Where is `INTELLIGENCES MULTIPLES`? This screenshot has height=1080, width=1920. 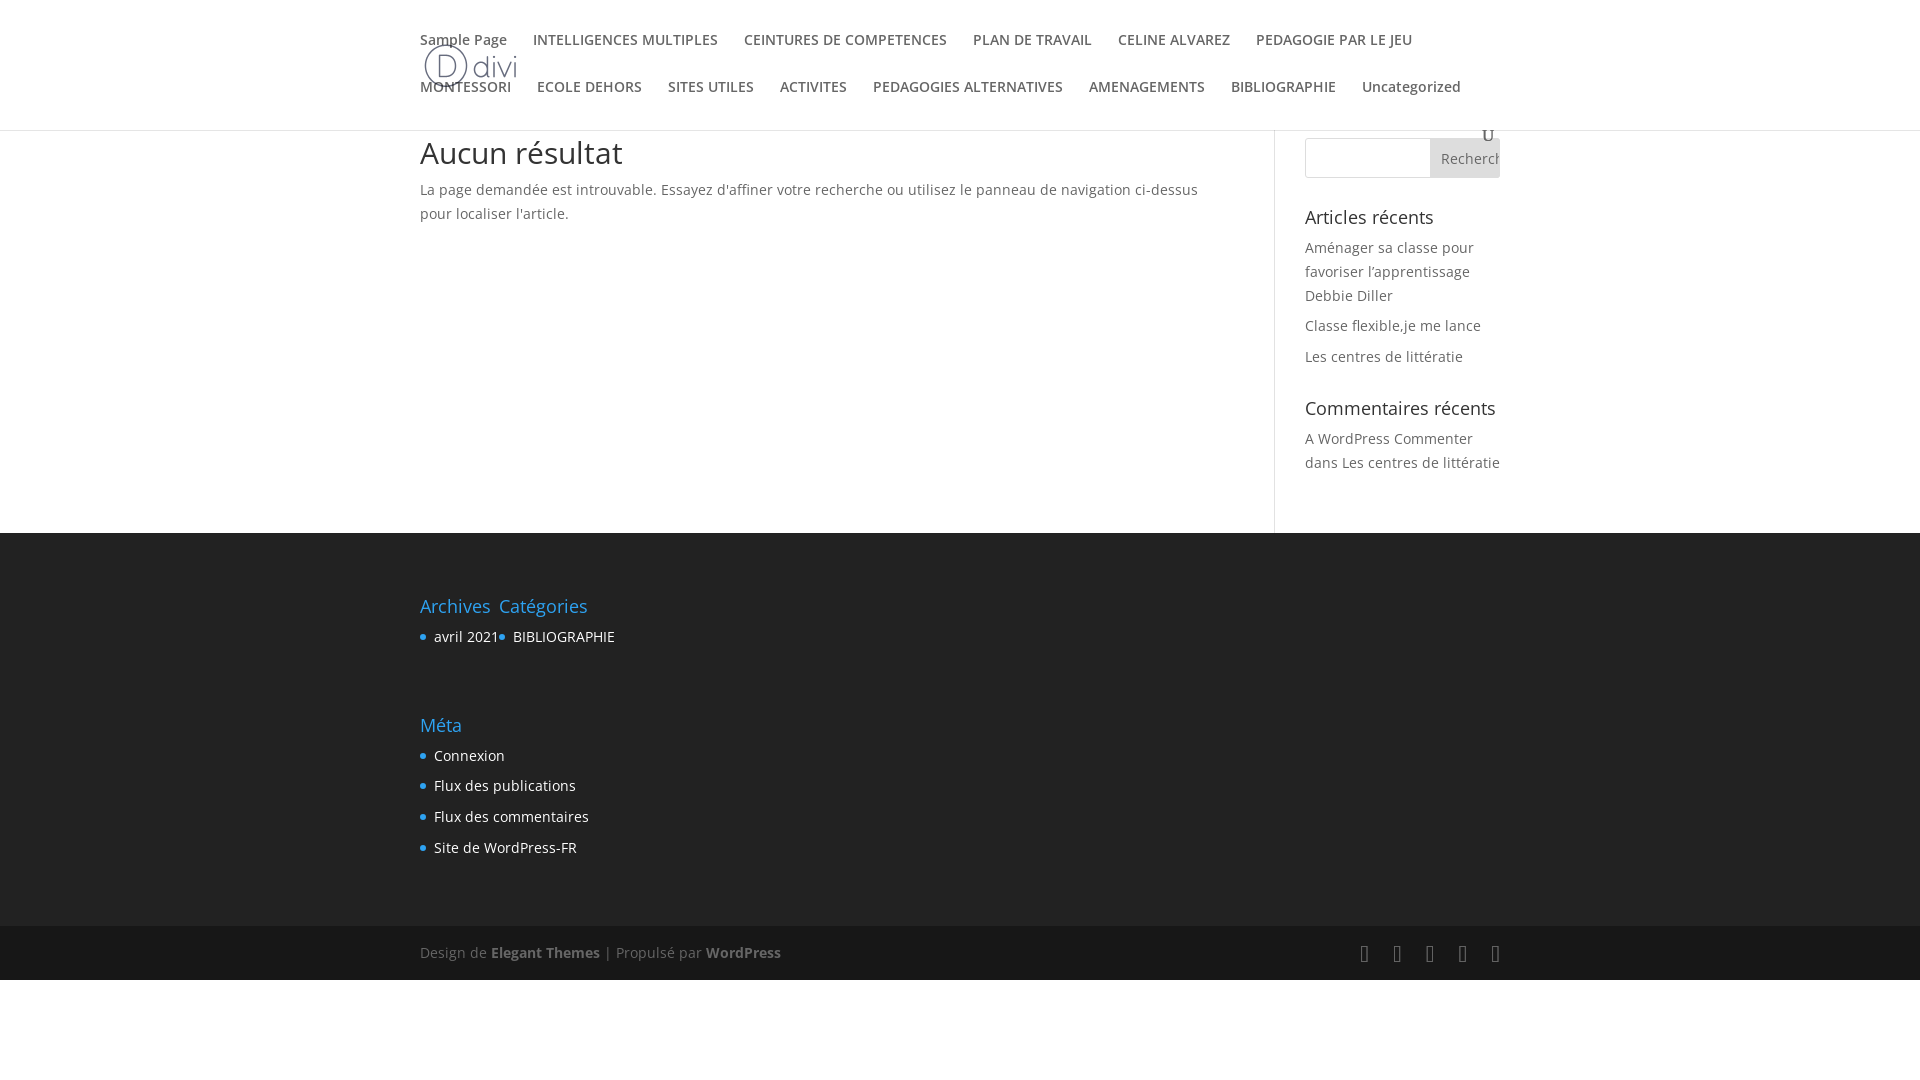
INTELLIGENCES MULTIPLES is located at coordinates (626, 56).